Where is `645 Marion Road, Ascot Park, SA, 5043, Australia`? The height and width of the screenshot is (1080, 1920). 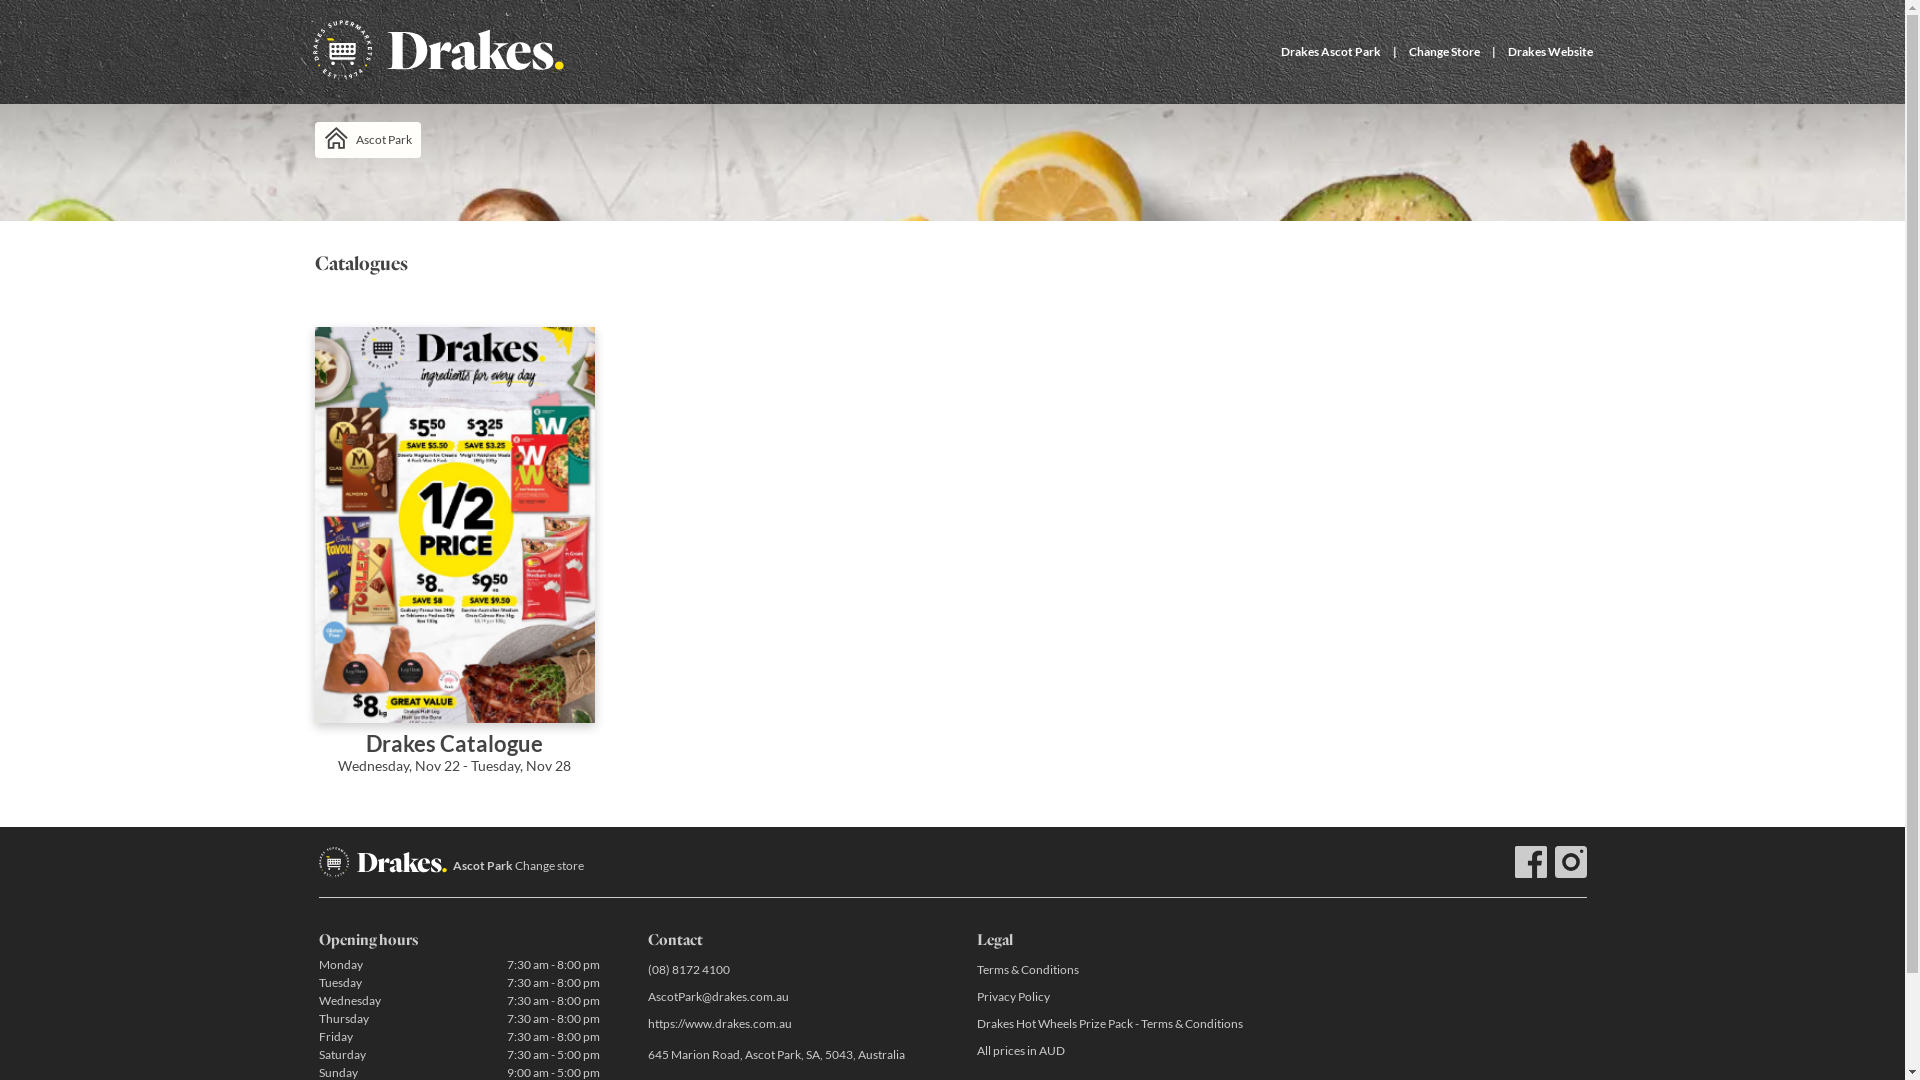 645 Marion Road, Ascot Park, SA, 5043, Australia is located at coordinates (788, 1056).